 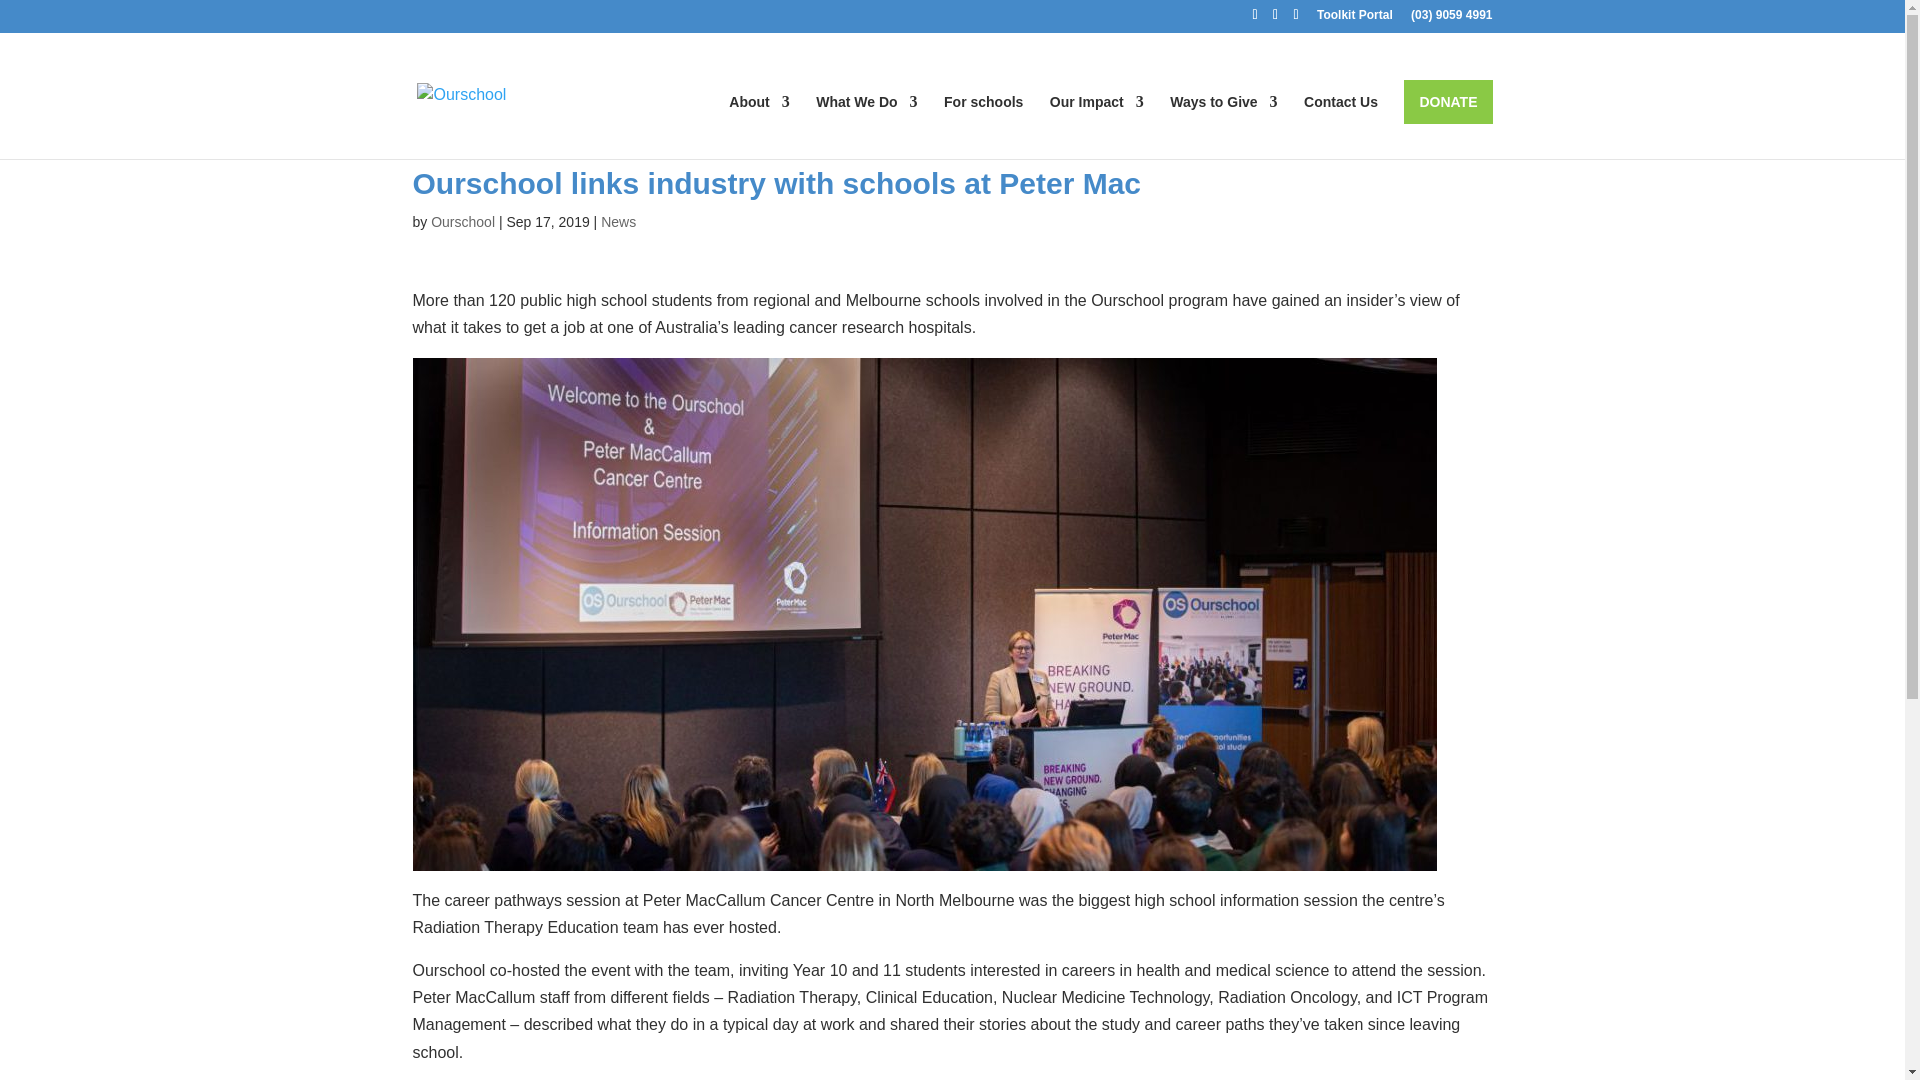 I want to click on News, so click(x=618, y=222).